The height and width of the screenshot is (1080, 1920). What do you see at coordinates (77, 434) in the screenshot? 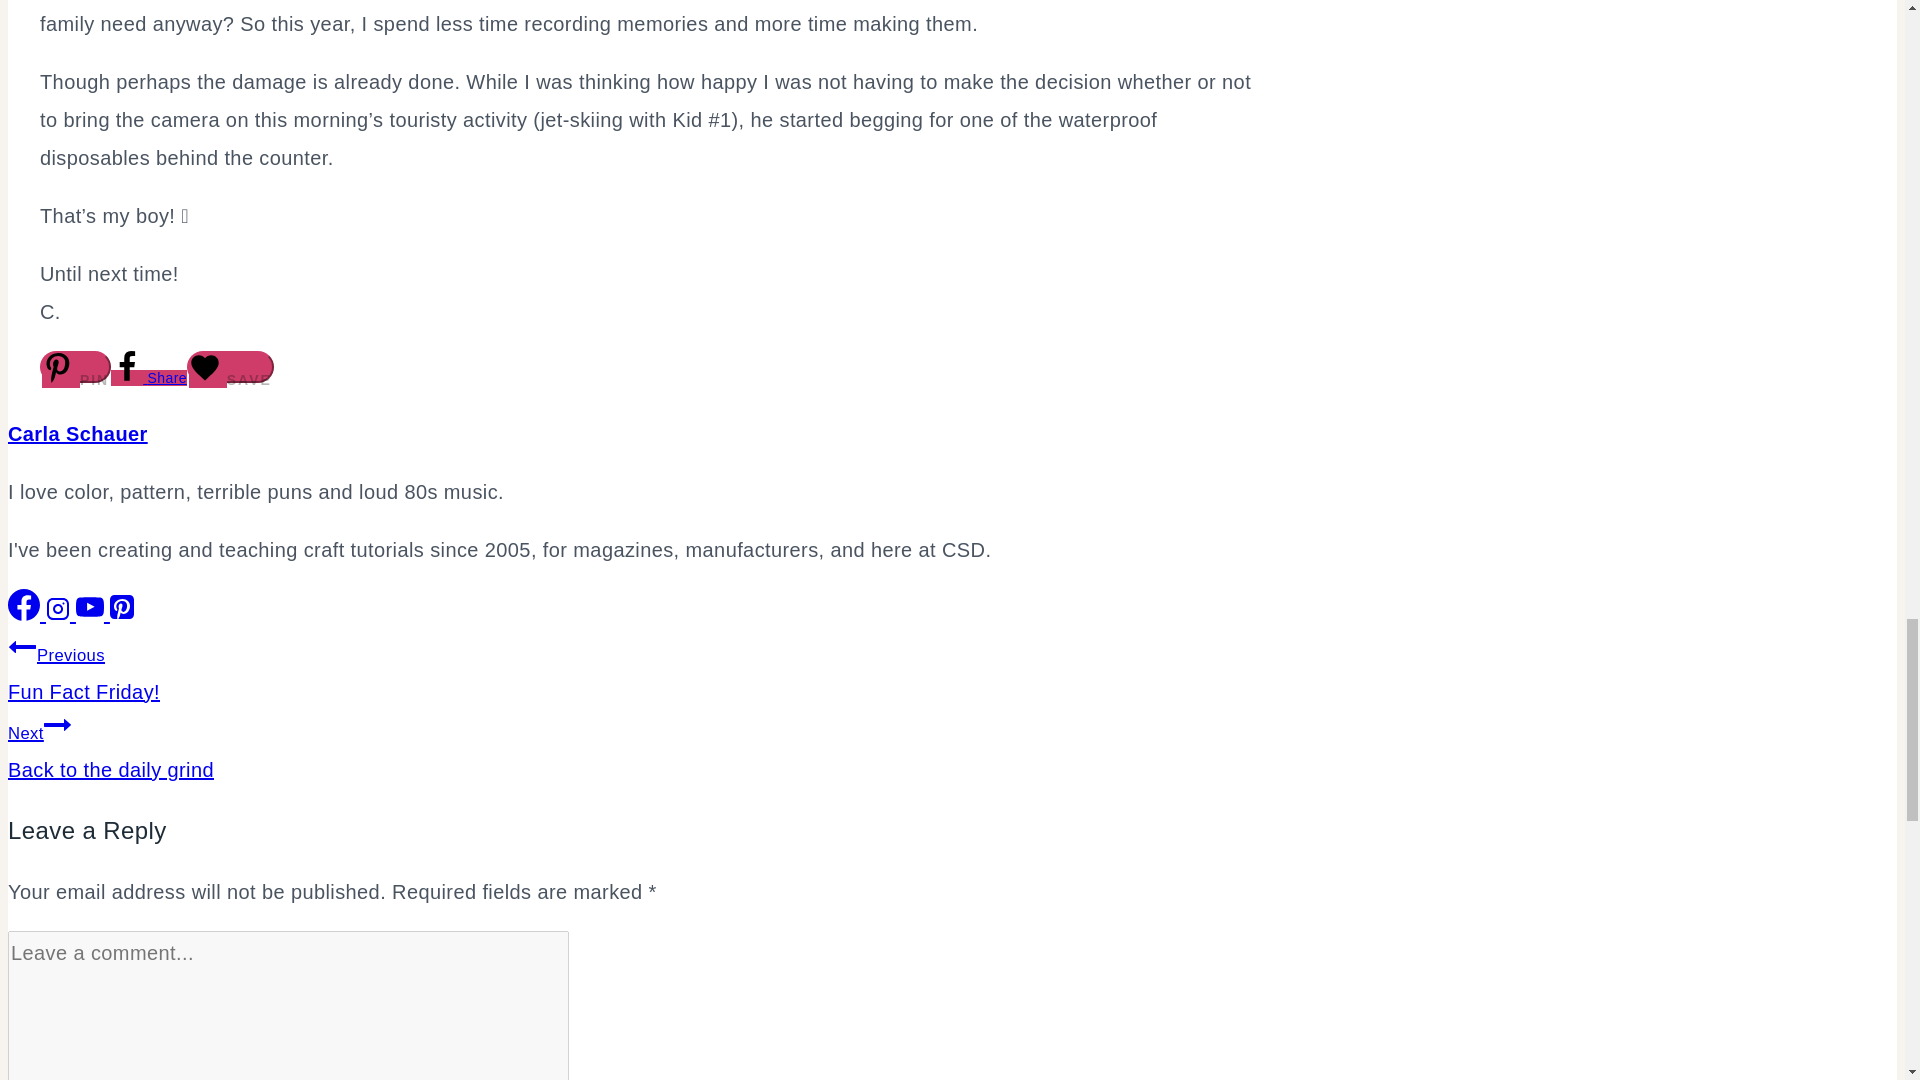
I see `Posts by Carla Schauer` at bounding box center [77, 434].